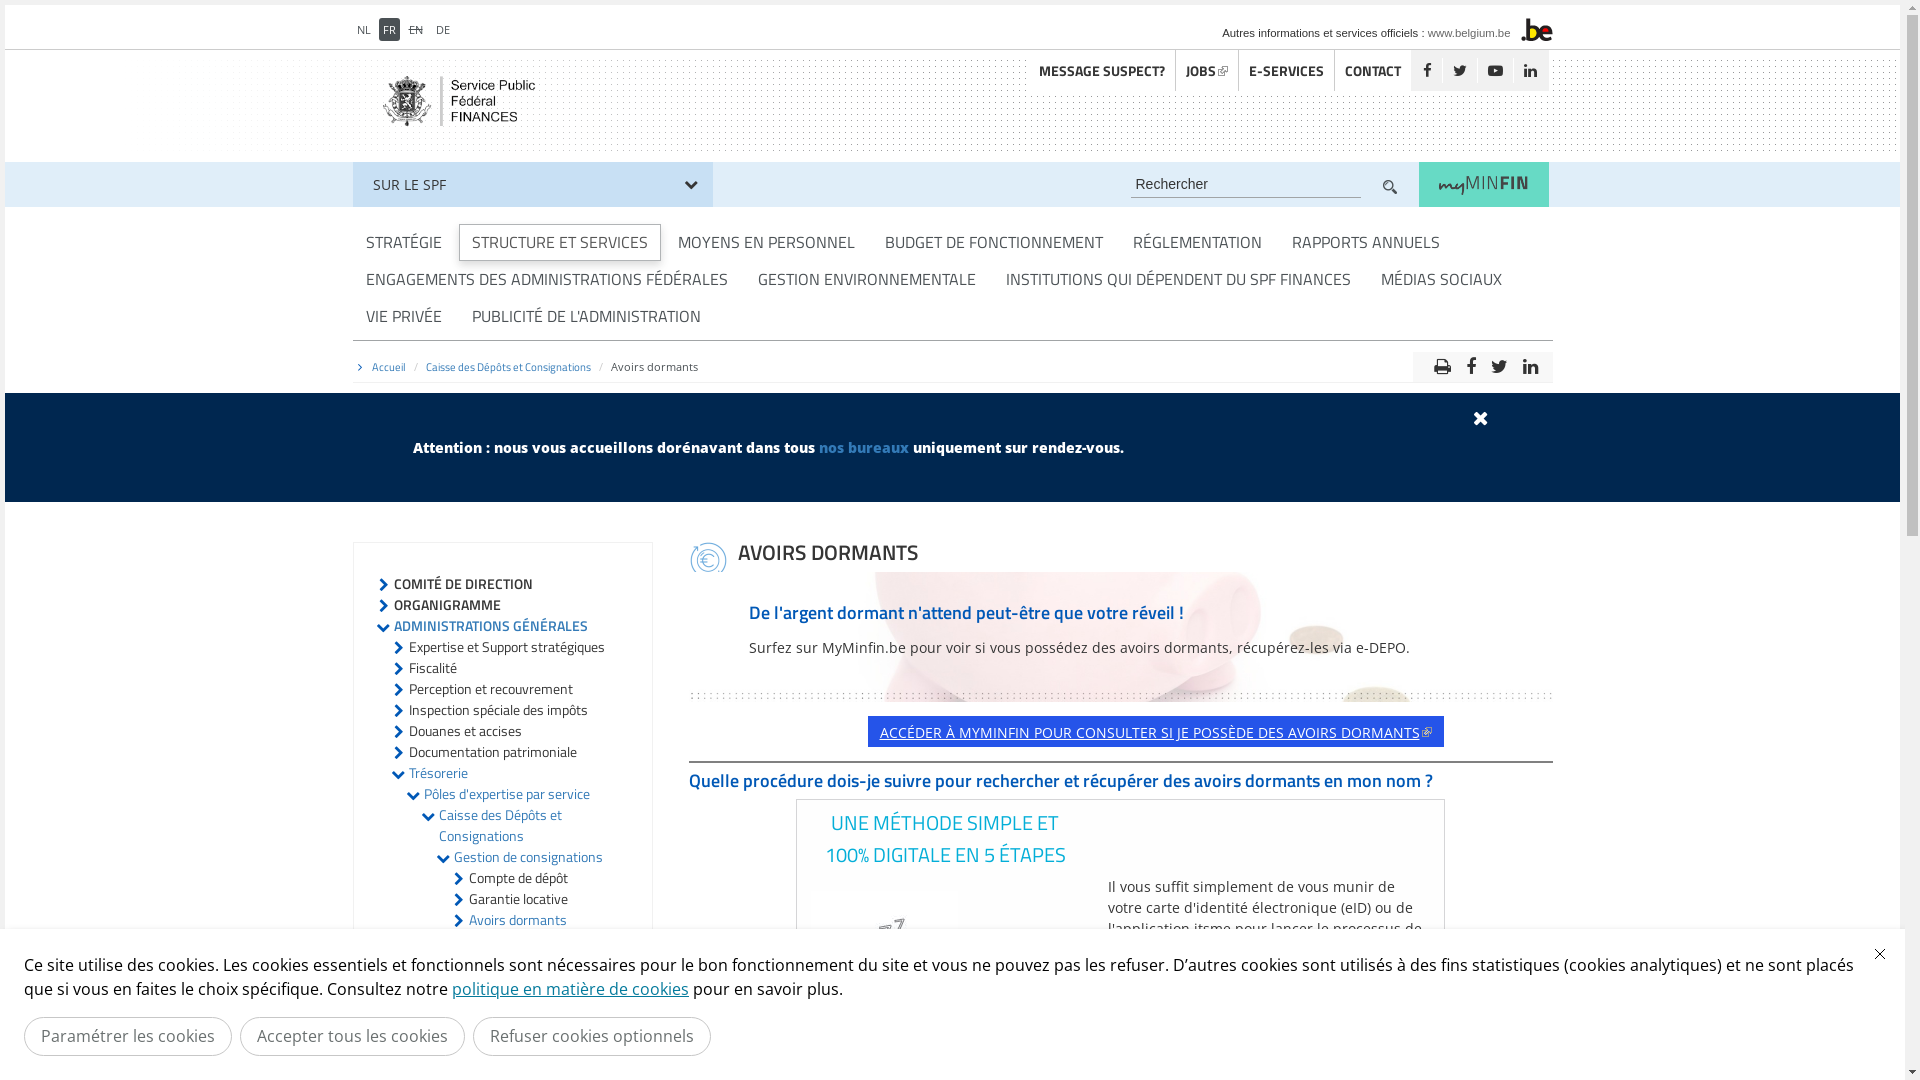 The image size is (1920, 1080). I want to click on www.belgium.be, so click(1470, 32).